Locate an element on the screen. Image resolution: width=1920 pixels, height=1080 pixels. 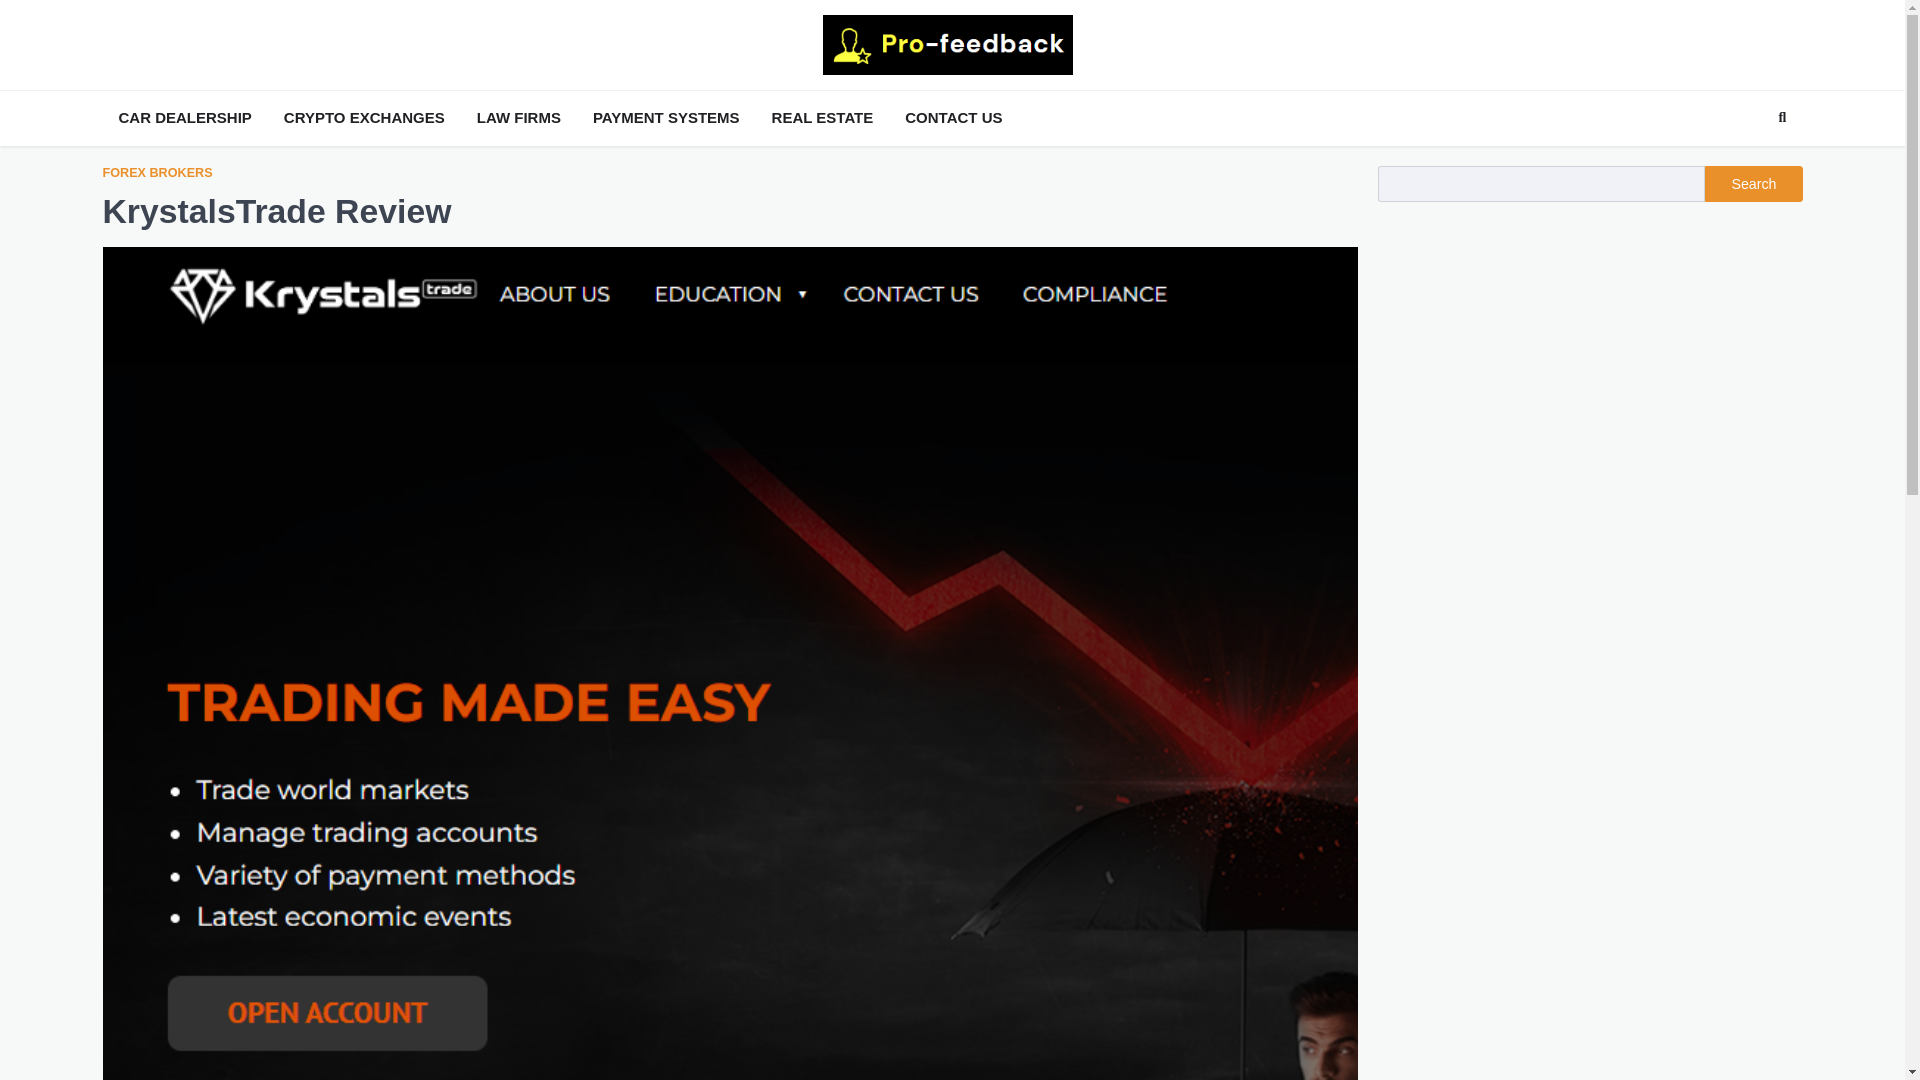
PAYMENT SYSTEMS is located at coordinates (666, 118).